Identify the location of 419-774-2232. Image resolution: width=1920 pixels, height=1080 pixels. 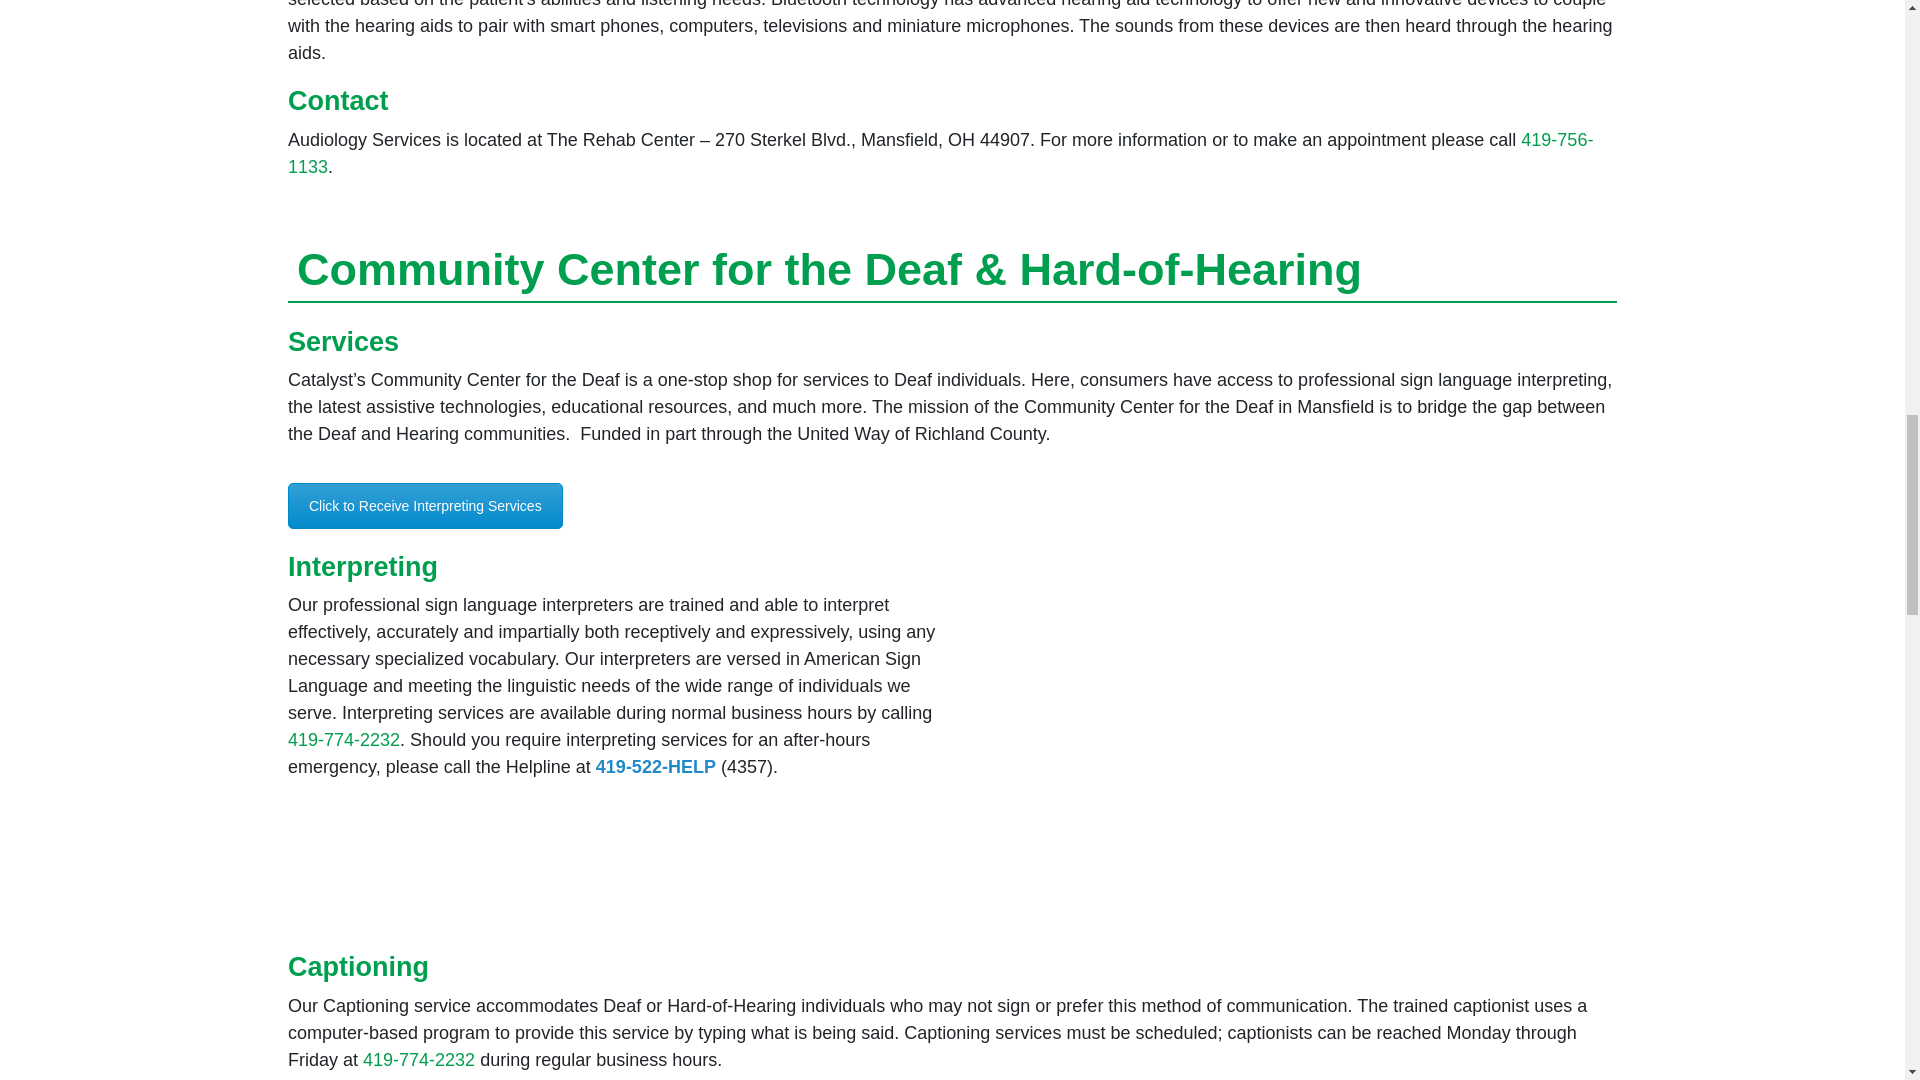
(418, 1060).